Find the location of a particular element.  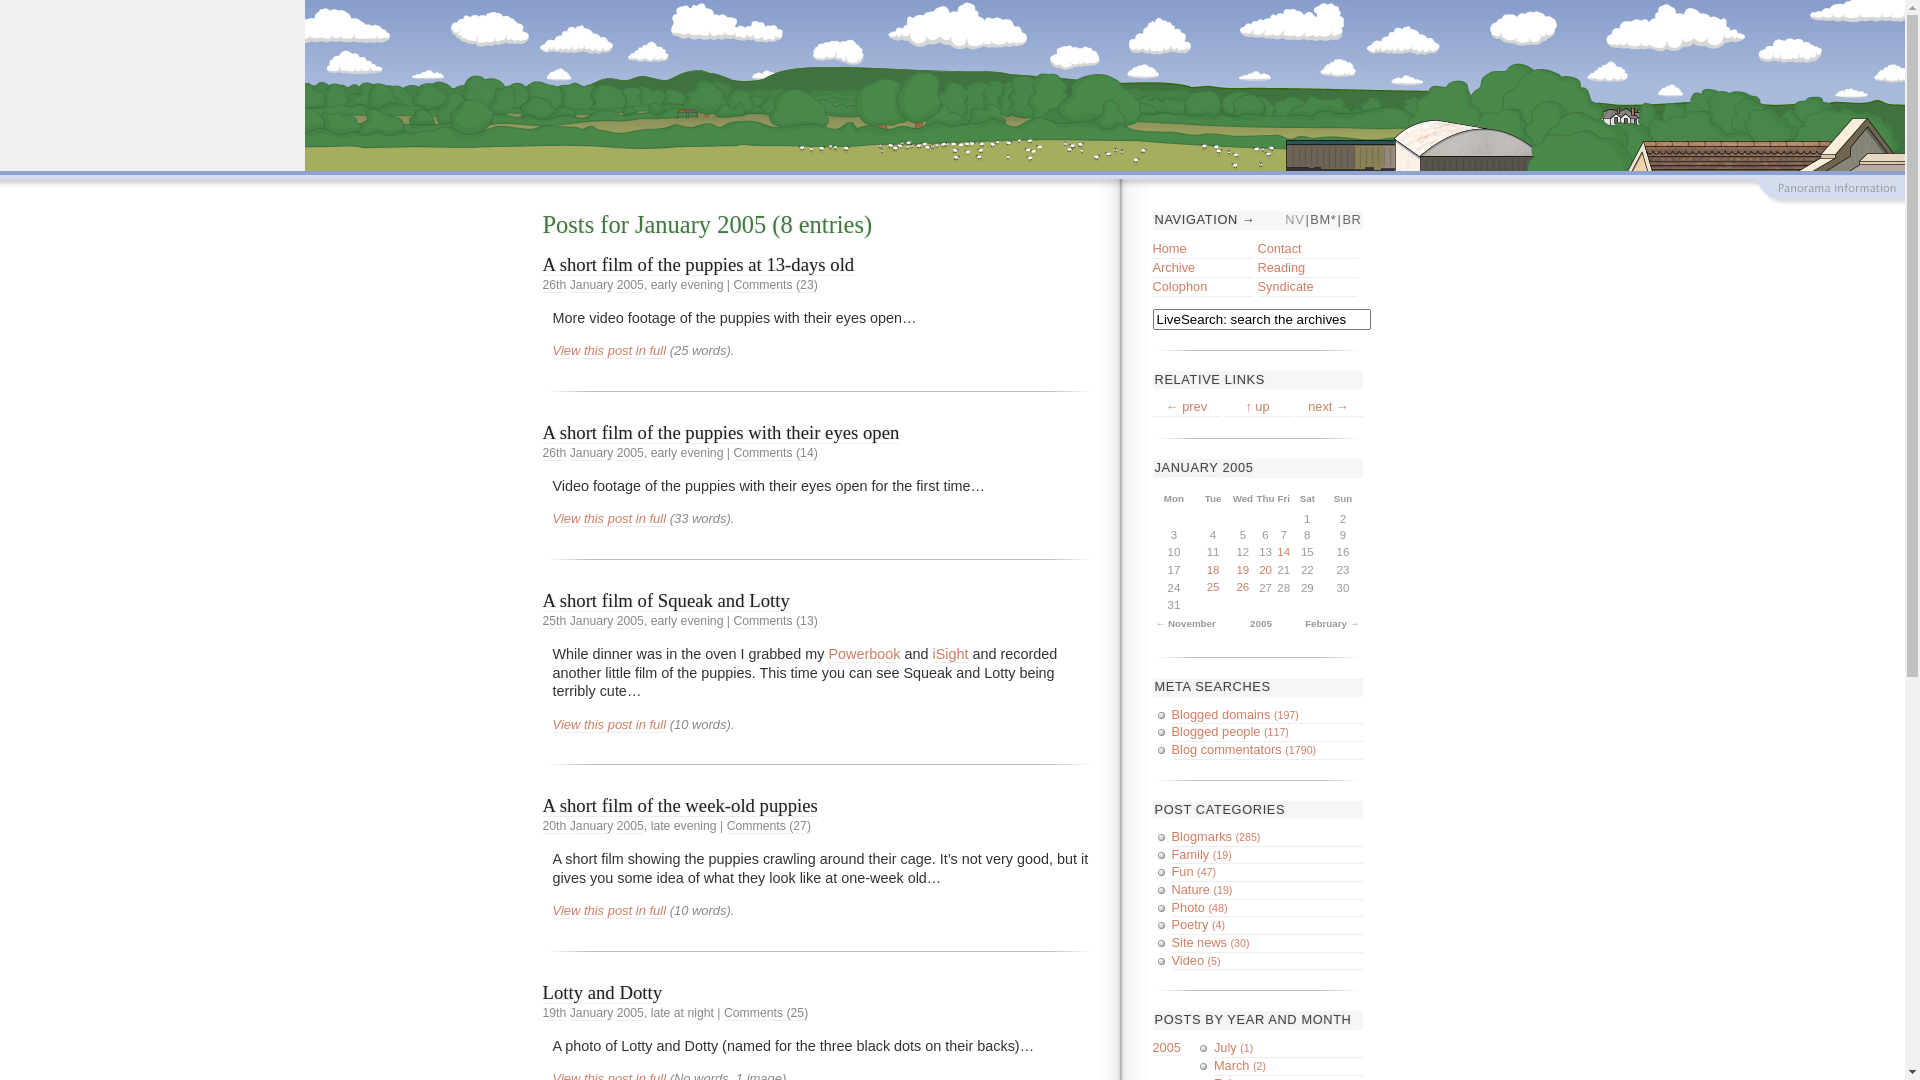

Comments (14) is located at coordinates (775, 454).